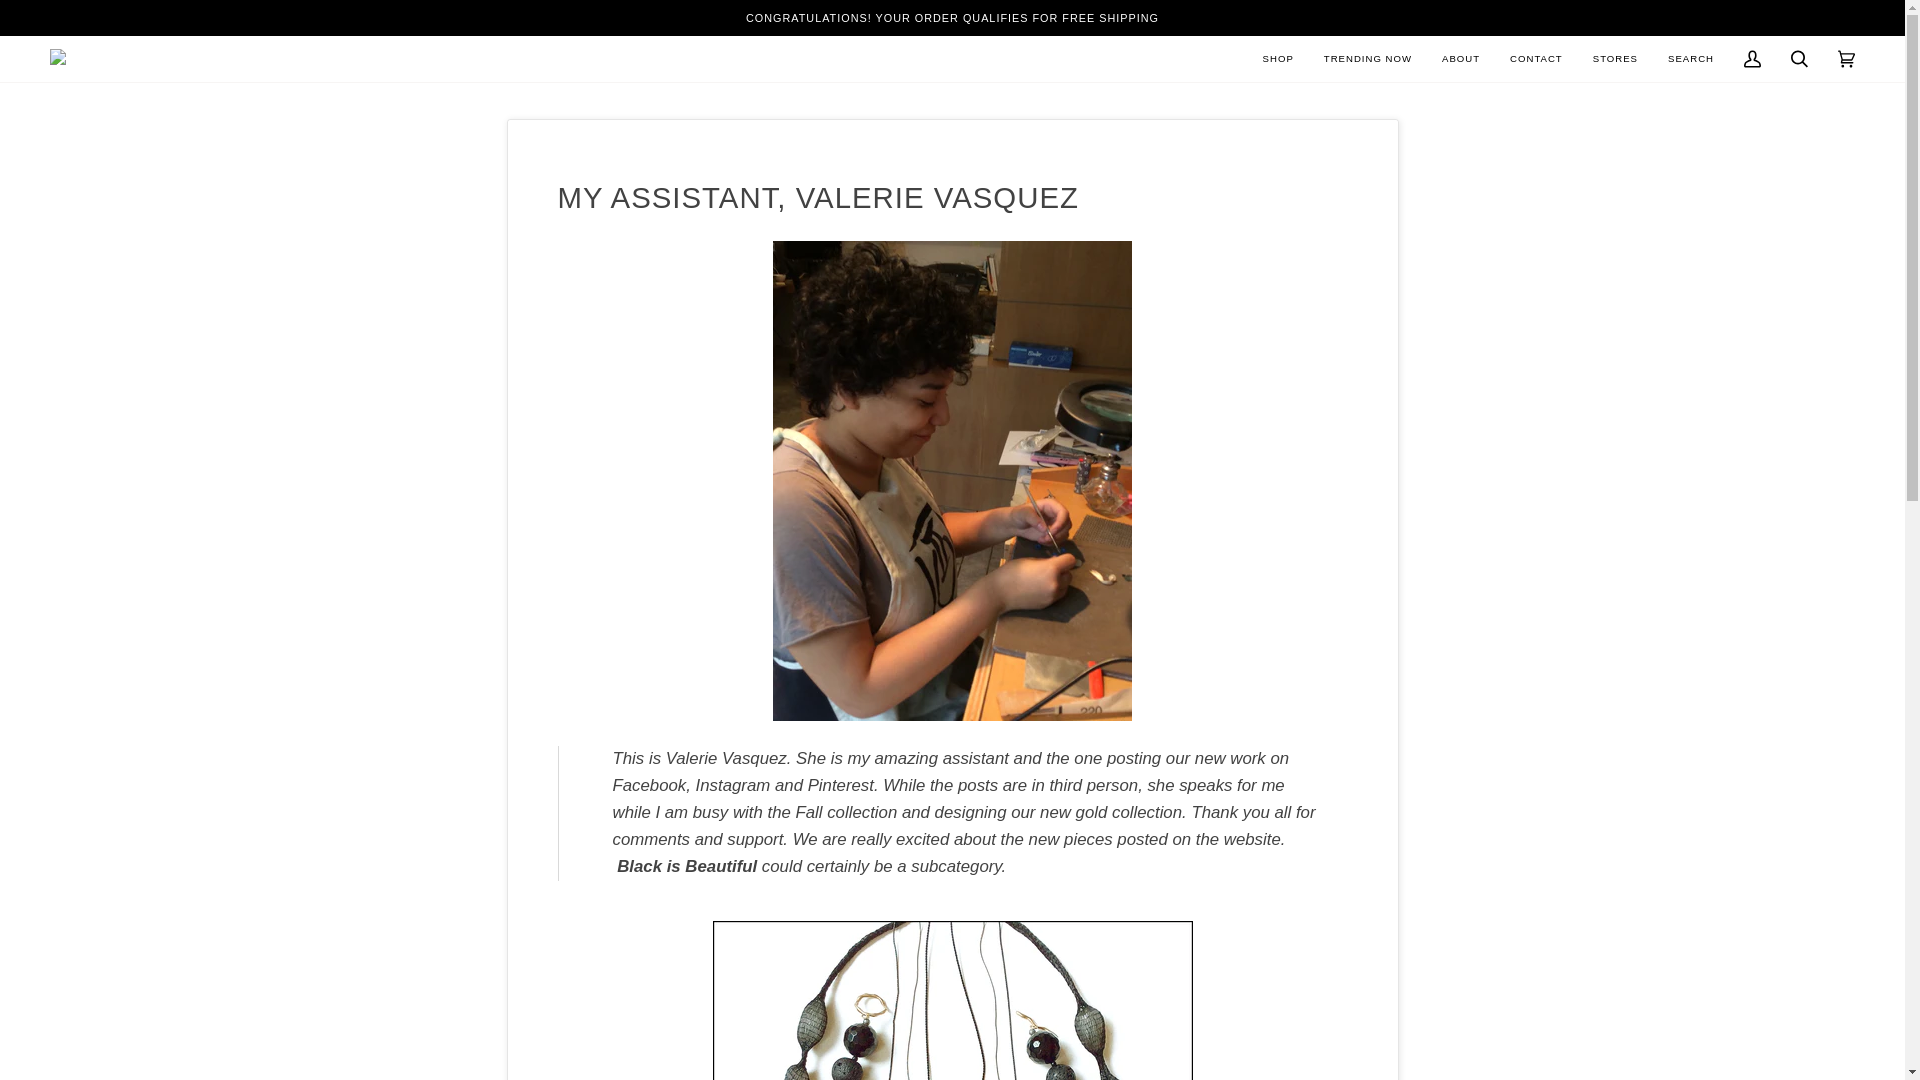 The width and height of the screenshot is (1920, 1080). What do you see at coordinates (1799, 58) in the screenshot?
I see `SEARCH` at bounding box center [1799, 58].